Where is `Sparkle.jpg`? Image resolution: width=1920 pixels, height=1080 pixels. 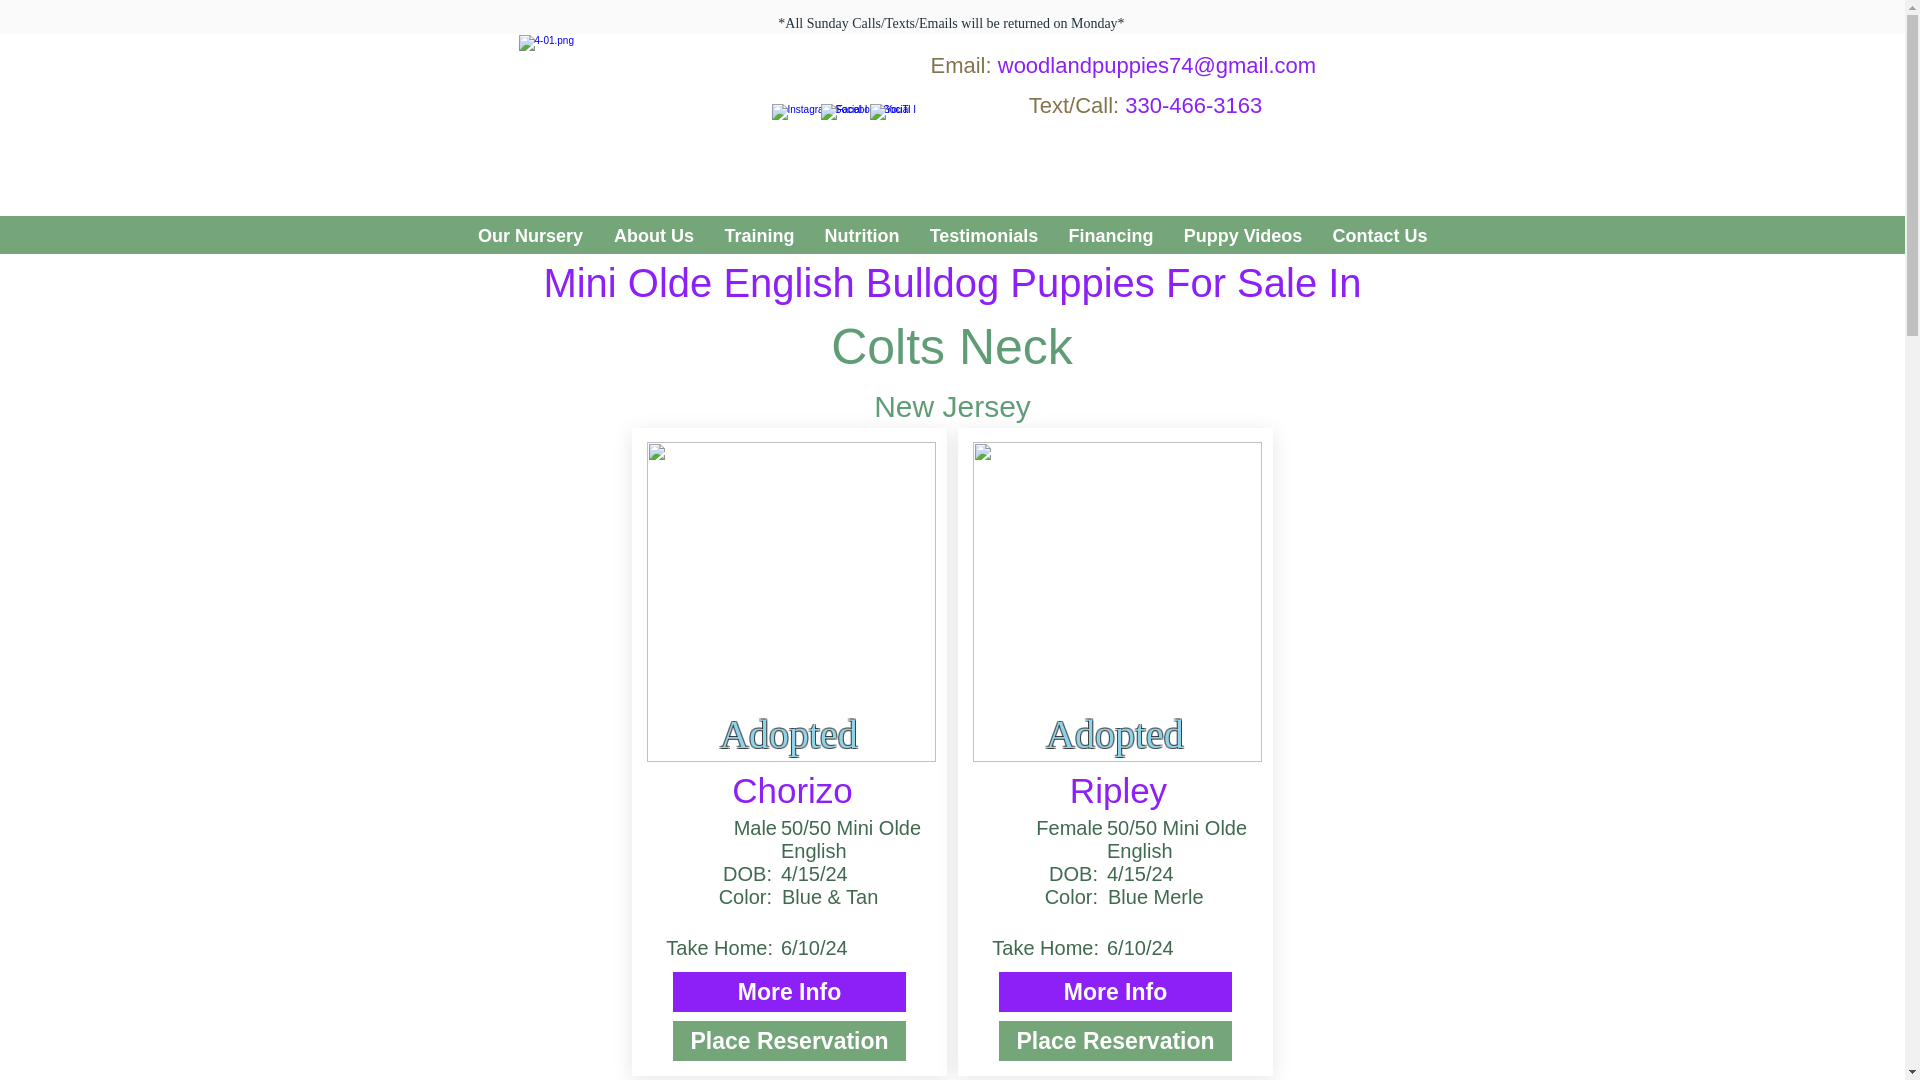 Sparkle.jpg is located at coordinates (1117, 602).